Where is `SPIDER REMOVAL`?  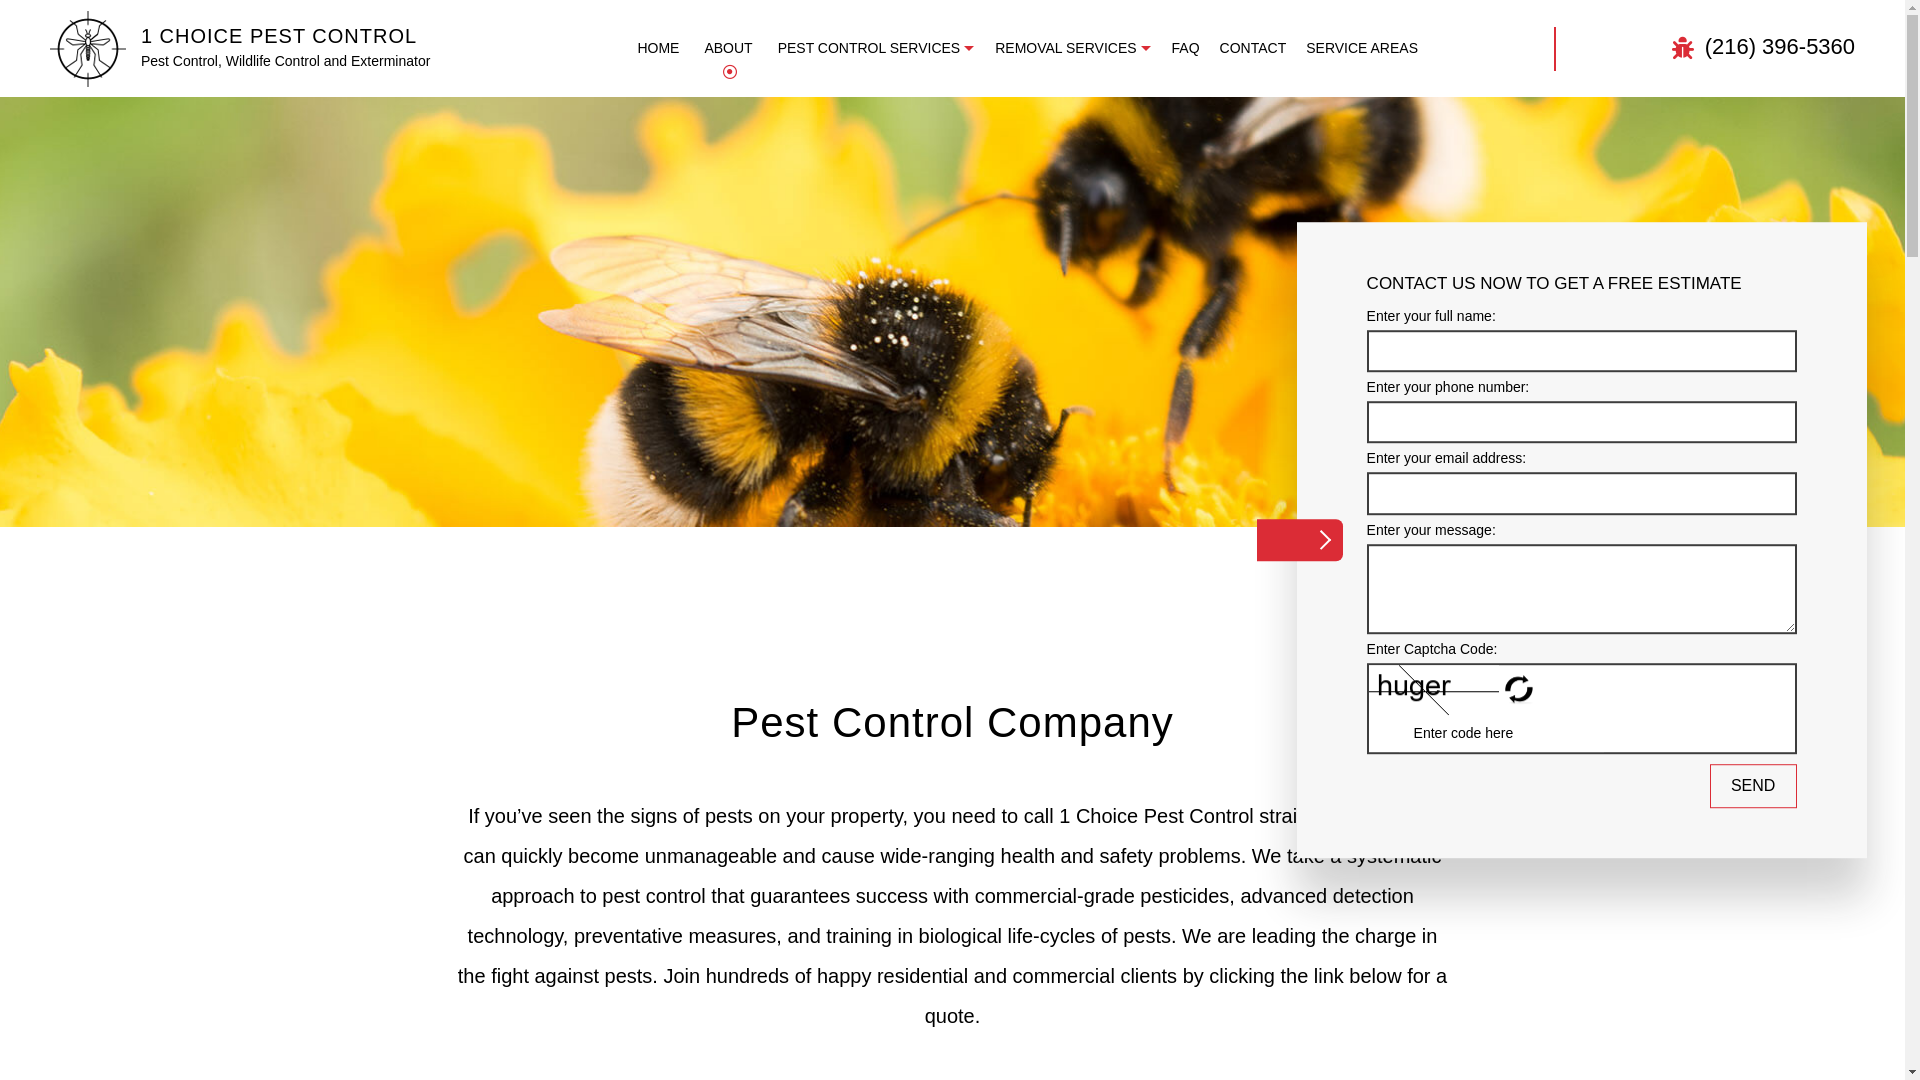 SPIDER REMOVAL is located at coordinates (916, 216).